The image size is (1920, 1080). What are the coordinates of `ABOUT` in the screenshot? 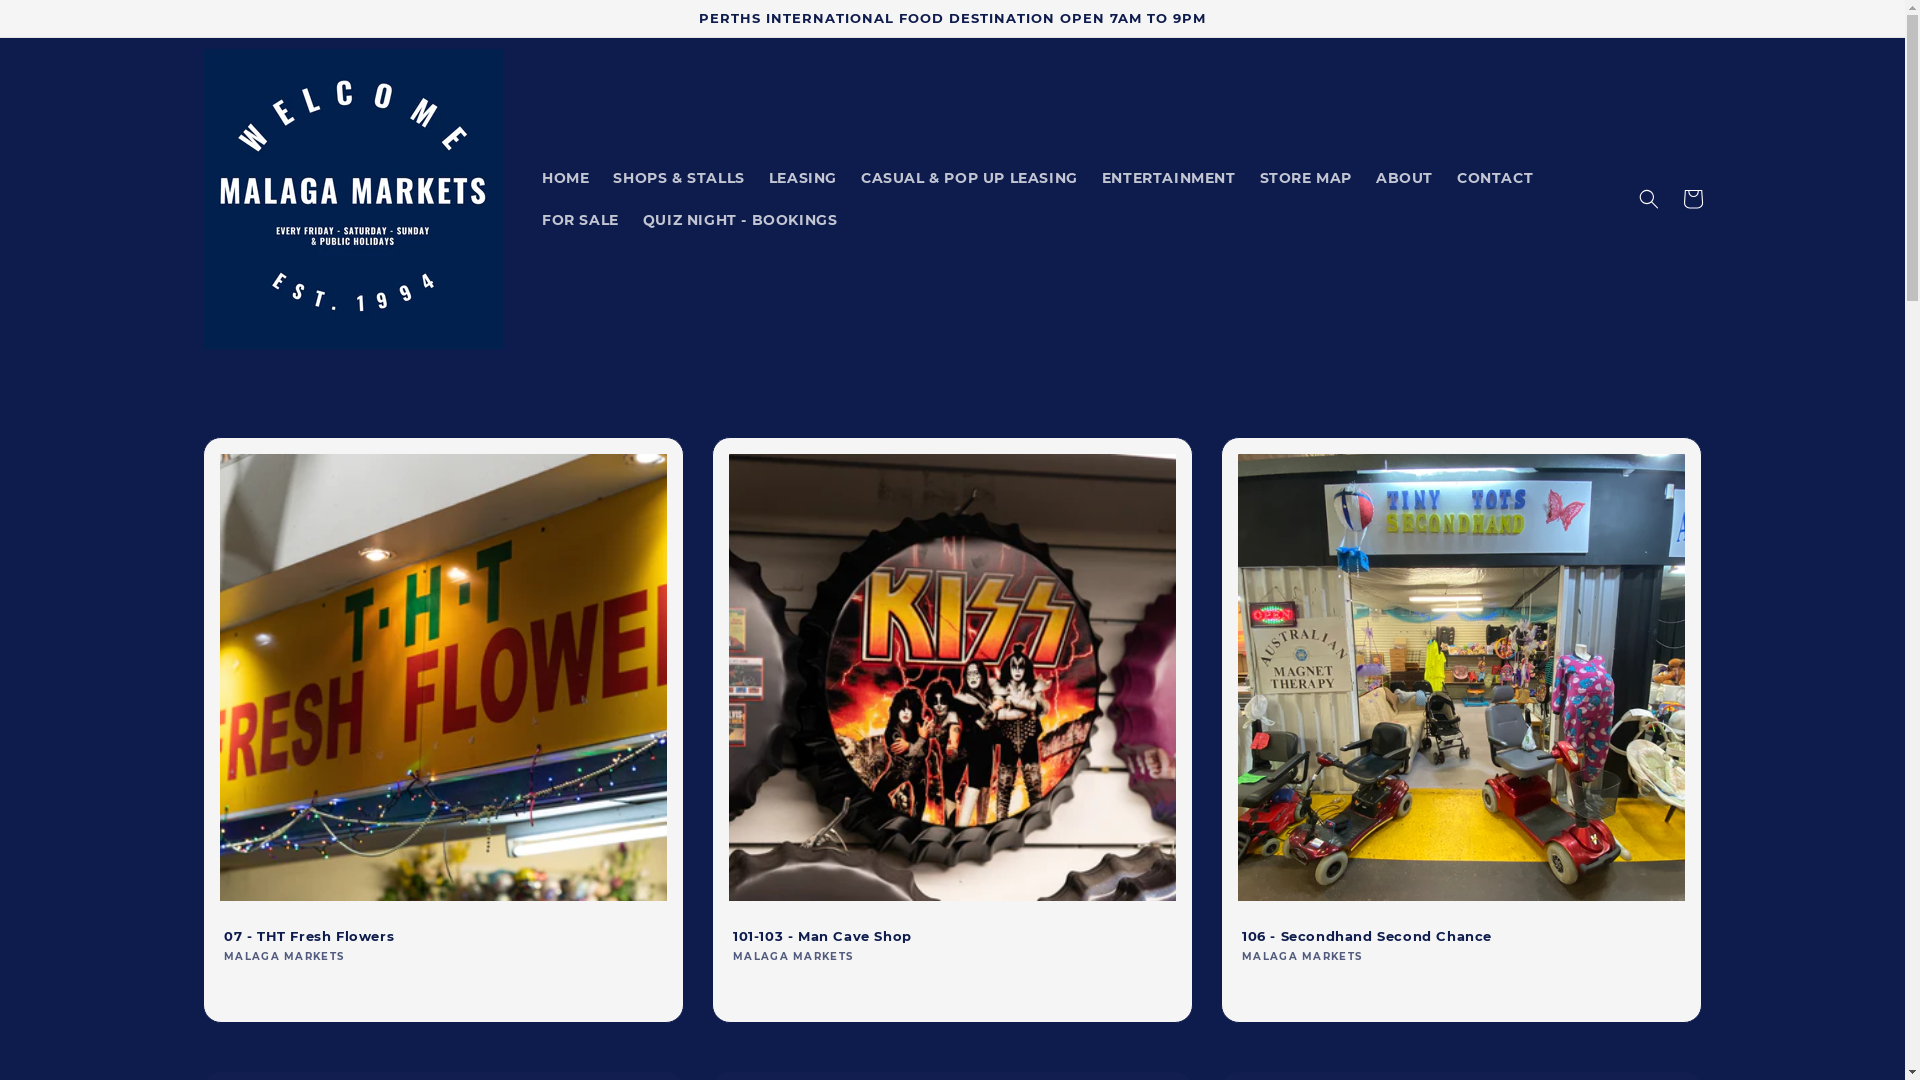 It's located at (1404, 178).